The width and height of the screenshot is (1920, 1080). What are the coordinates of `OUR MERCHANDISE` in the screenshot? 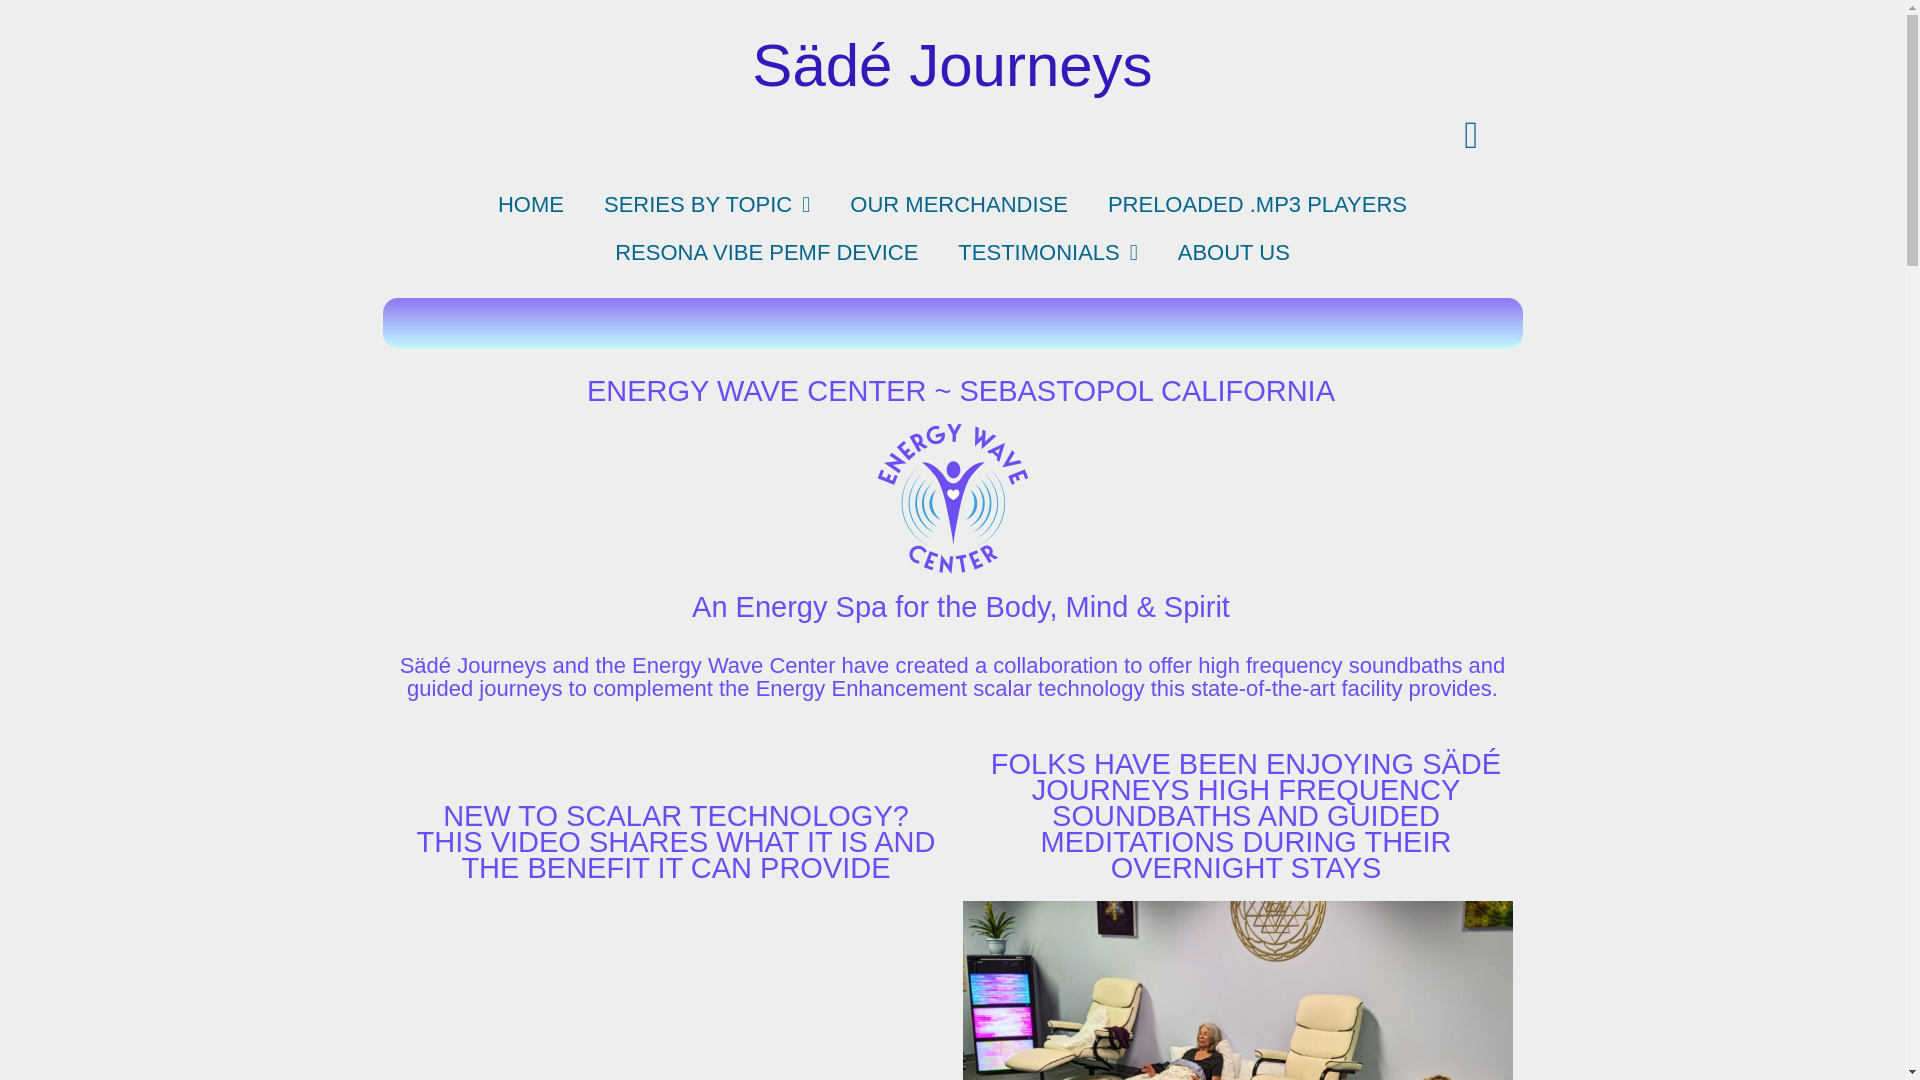 It's located at (958, 204).